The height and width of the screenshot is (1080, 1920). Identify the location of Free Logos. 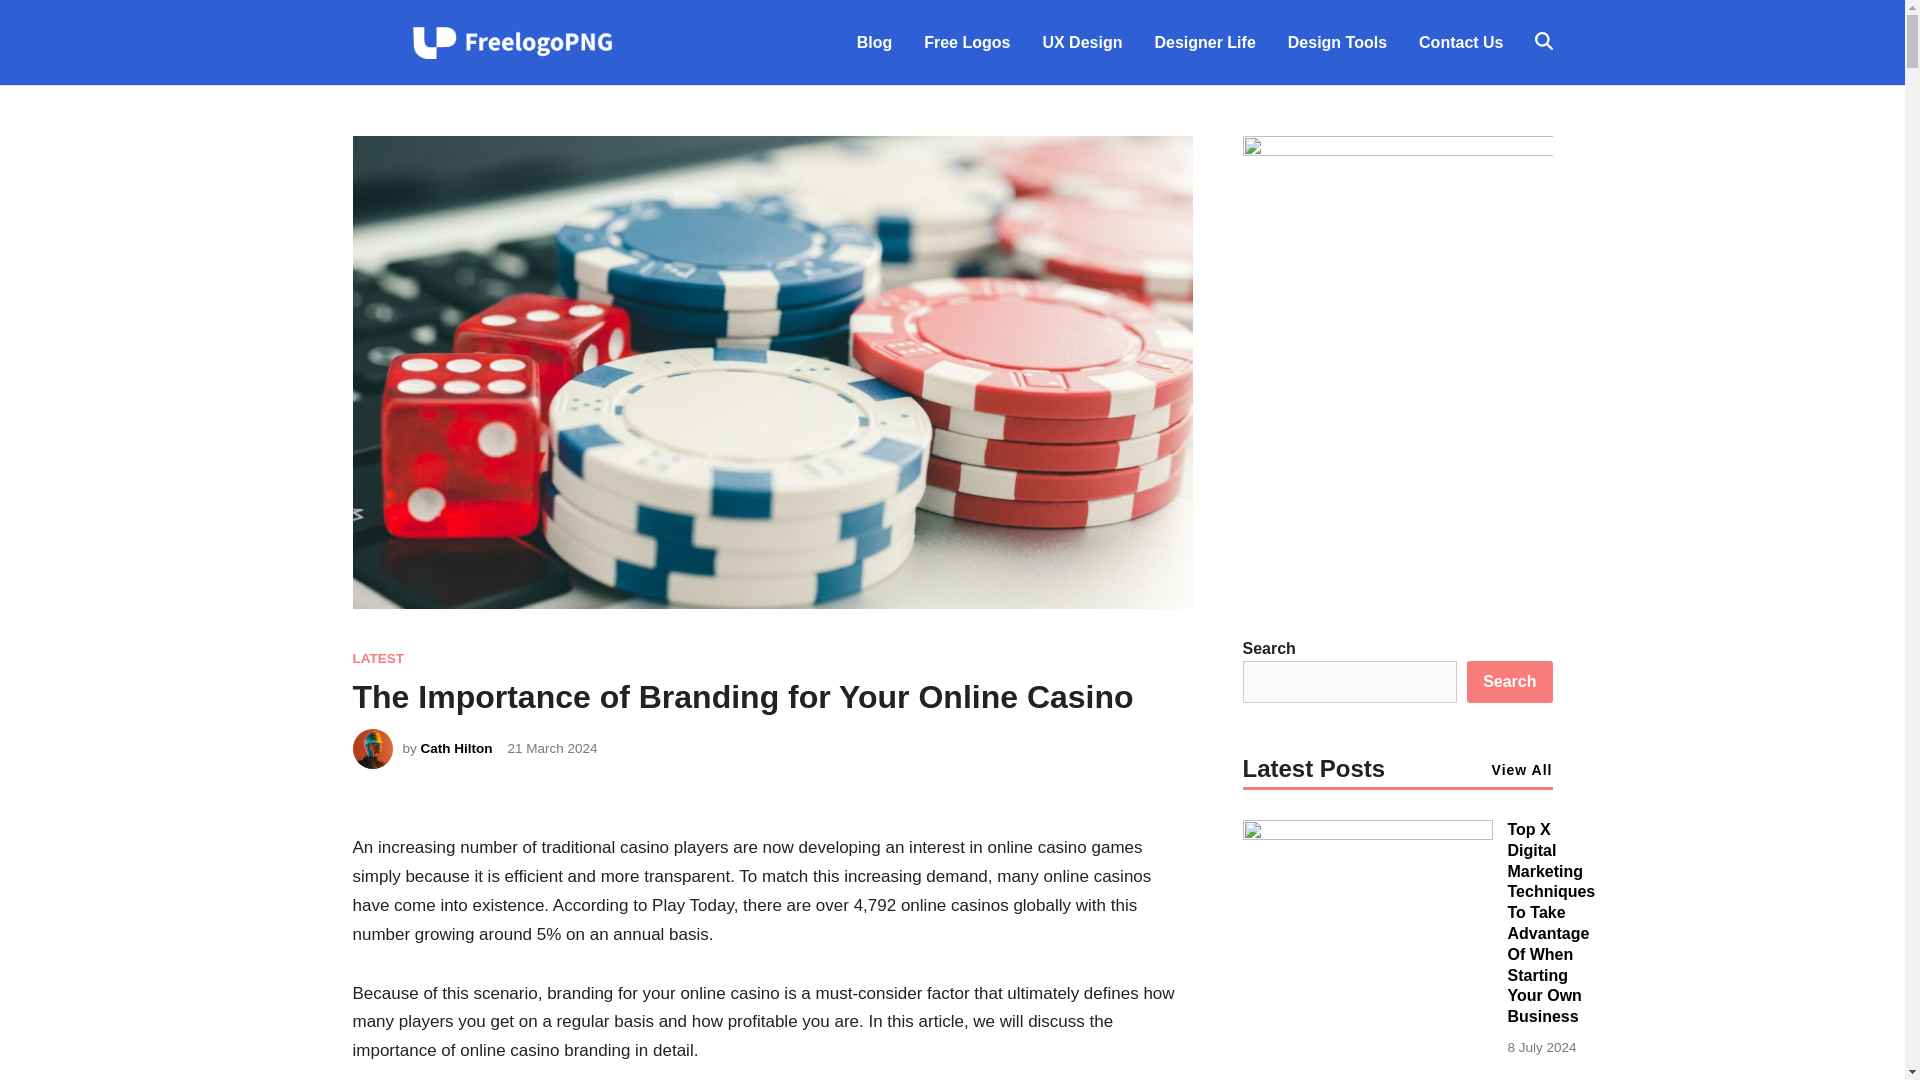
(966, 42).